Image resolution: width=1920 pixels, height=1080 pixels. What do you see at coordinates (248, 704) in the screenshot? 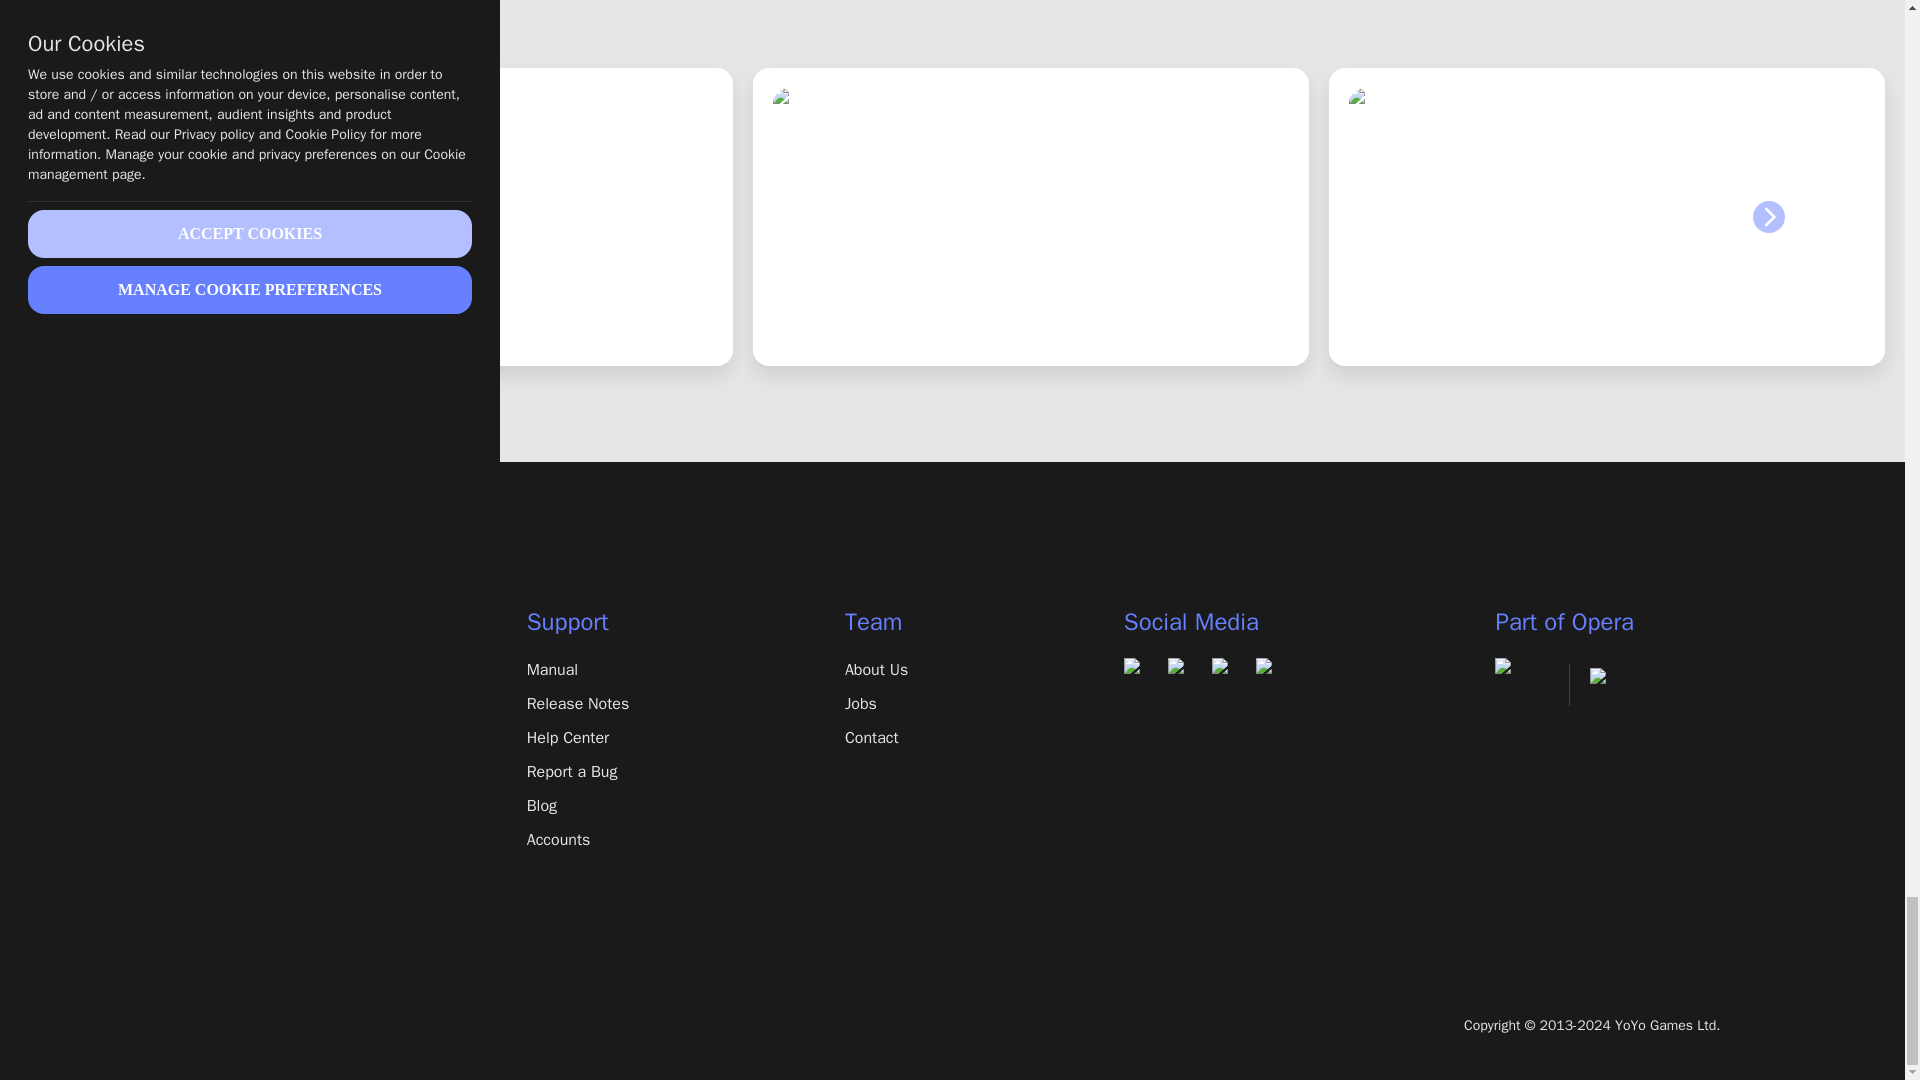
I see `Features` at bounding box center [248, 704].